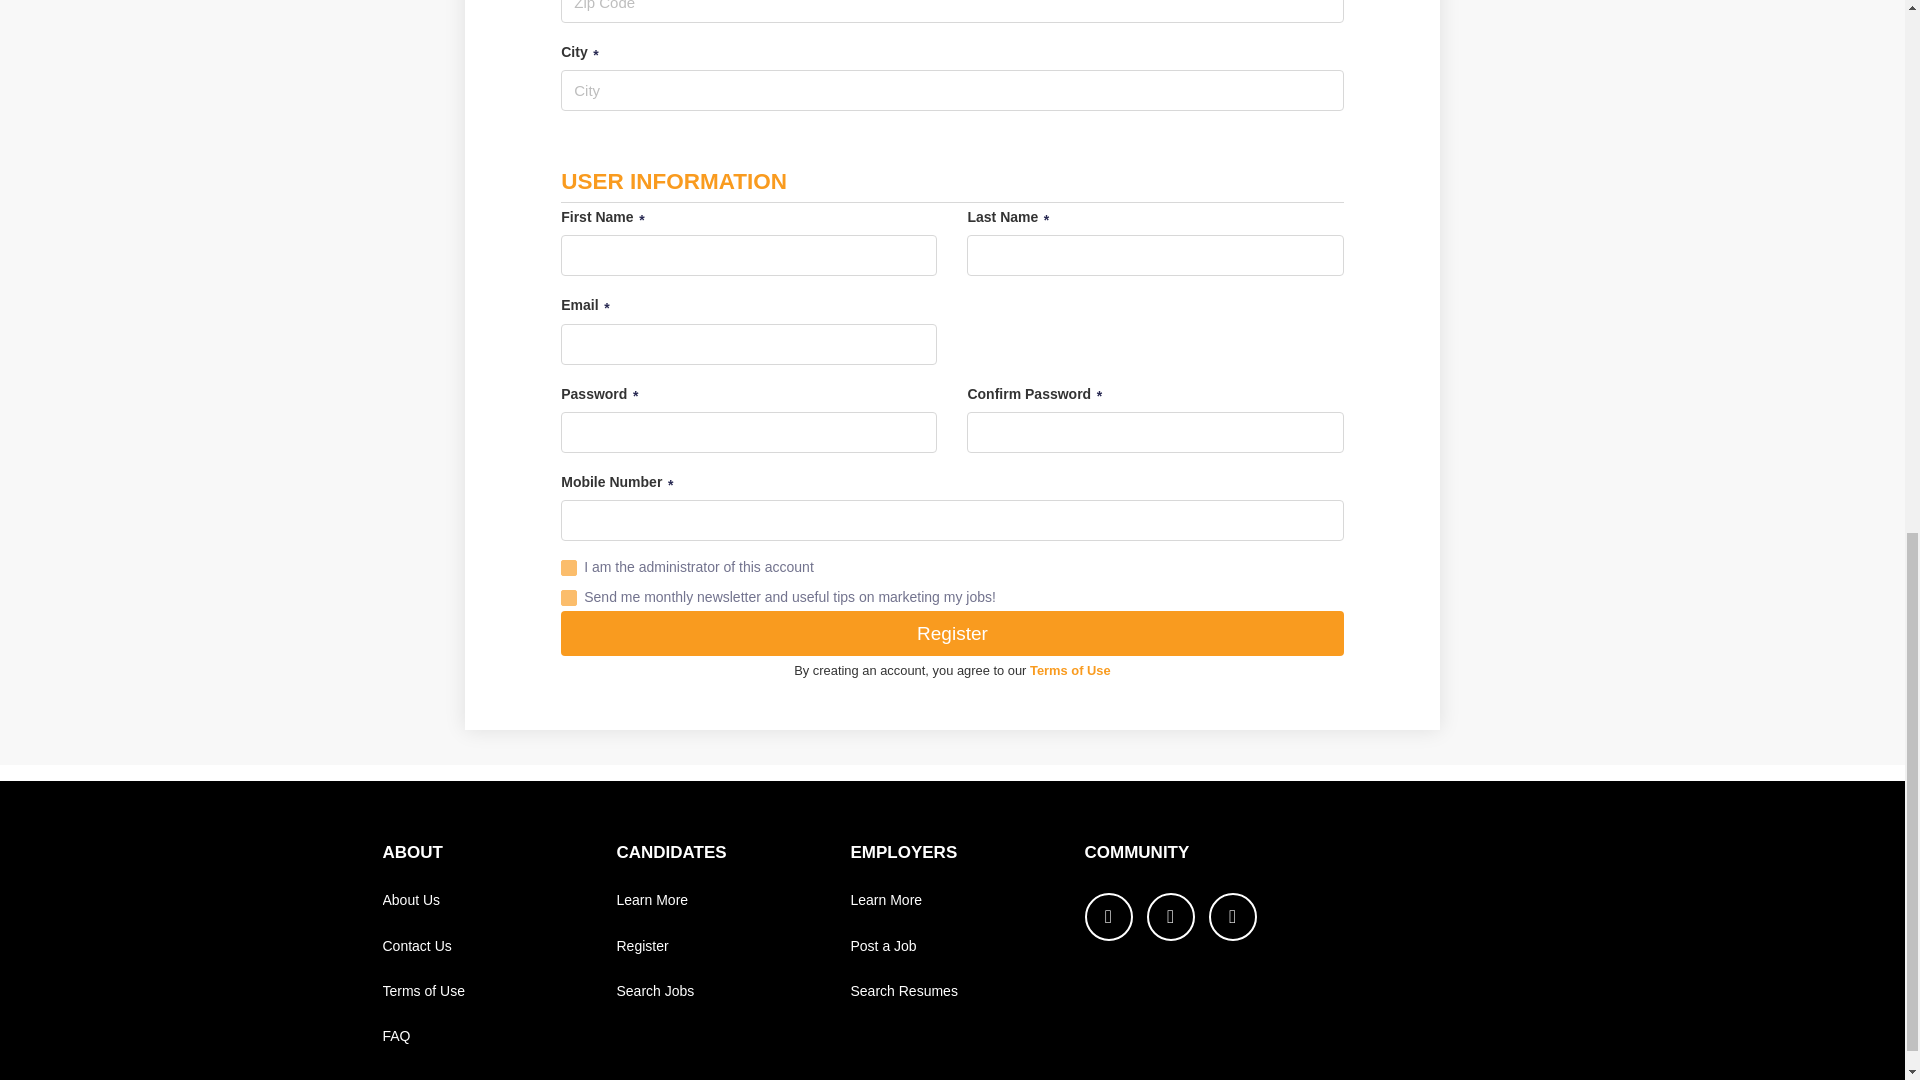  What do you see at coordinates (410, 900) in the screenshot?
I see `About Us` at bounding box center [410, 900].